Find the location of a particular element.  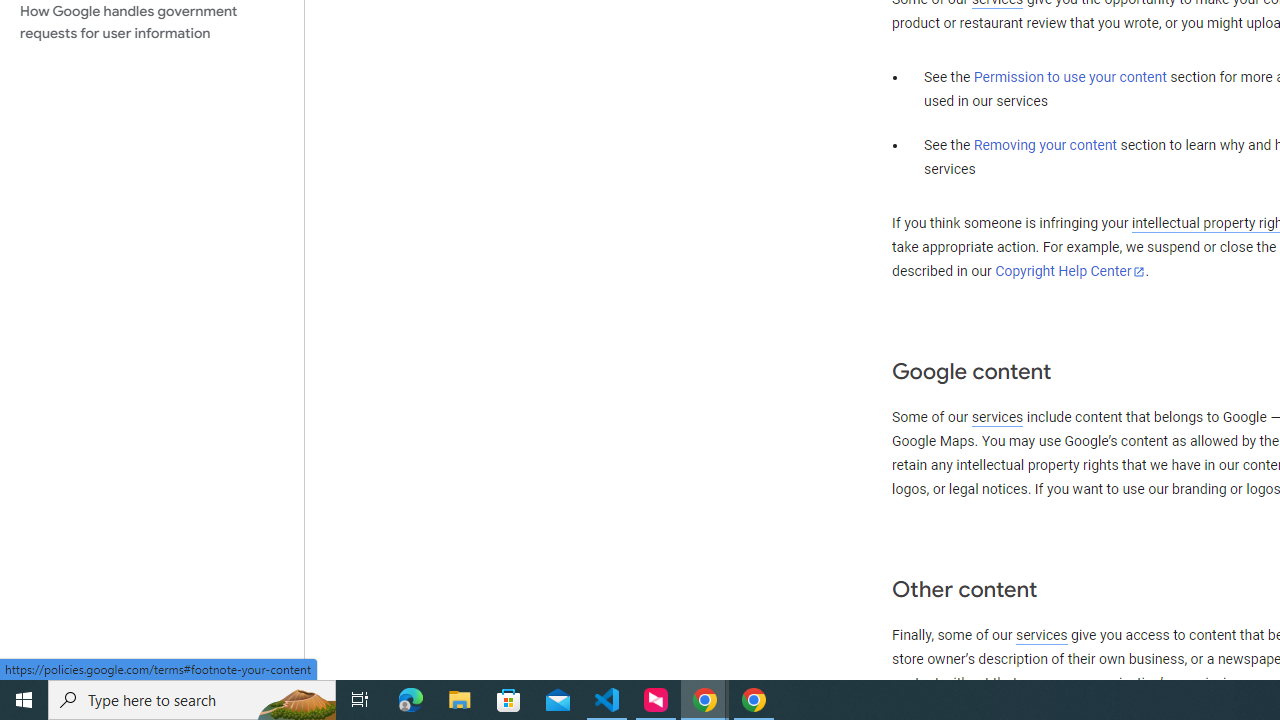

services is located at coordinates (1041, 635).